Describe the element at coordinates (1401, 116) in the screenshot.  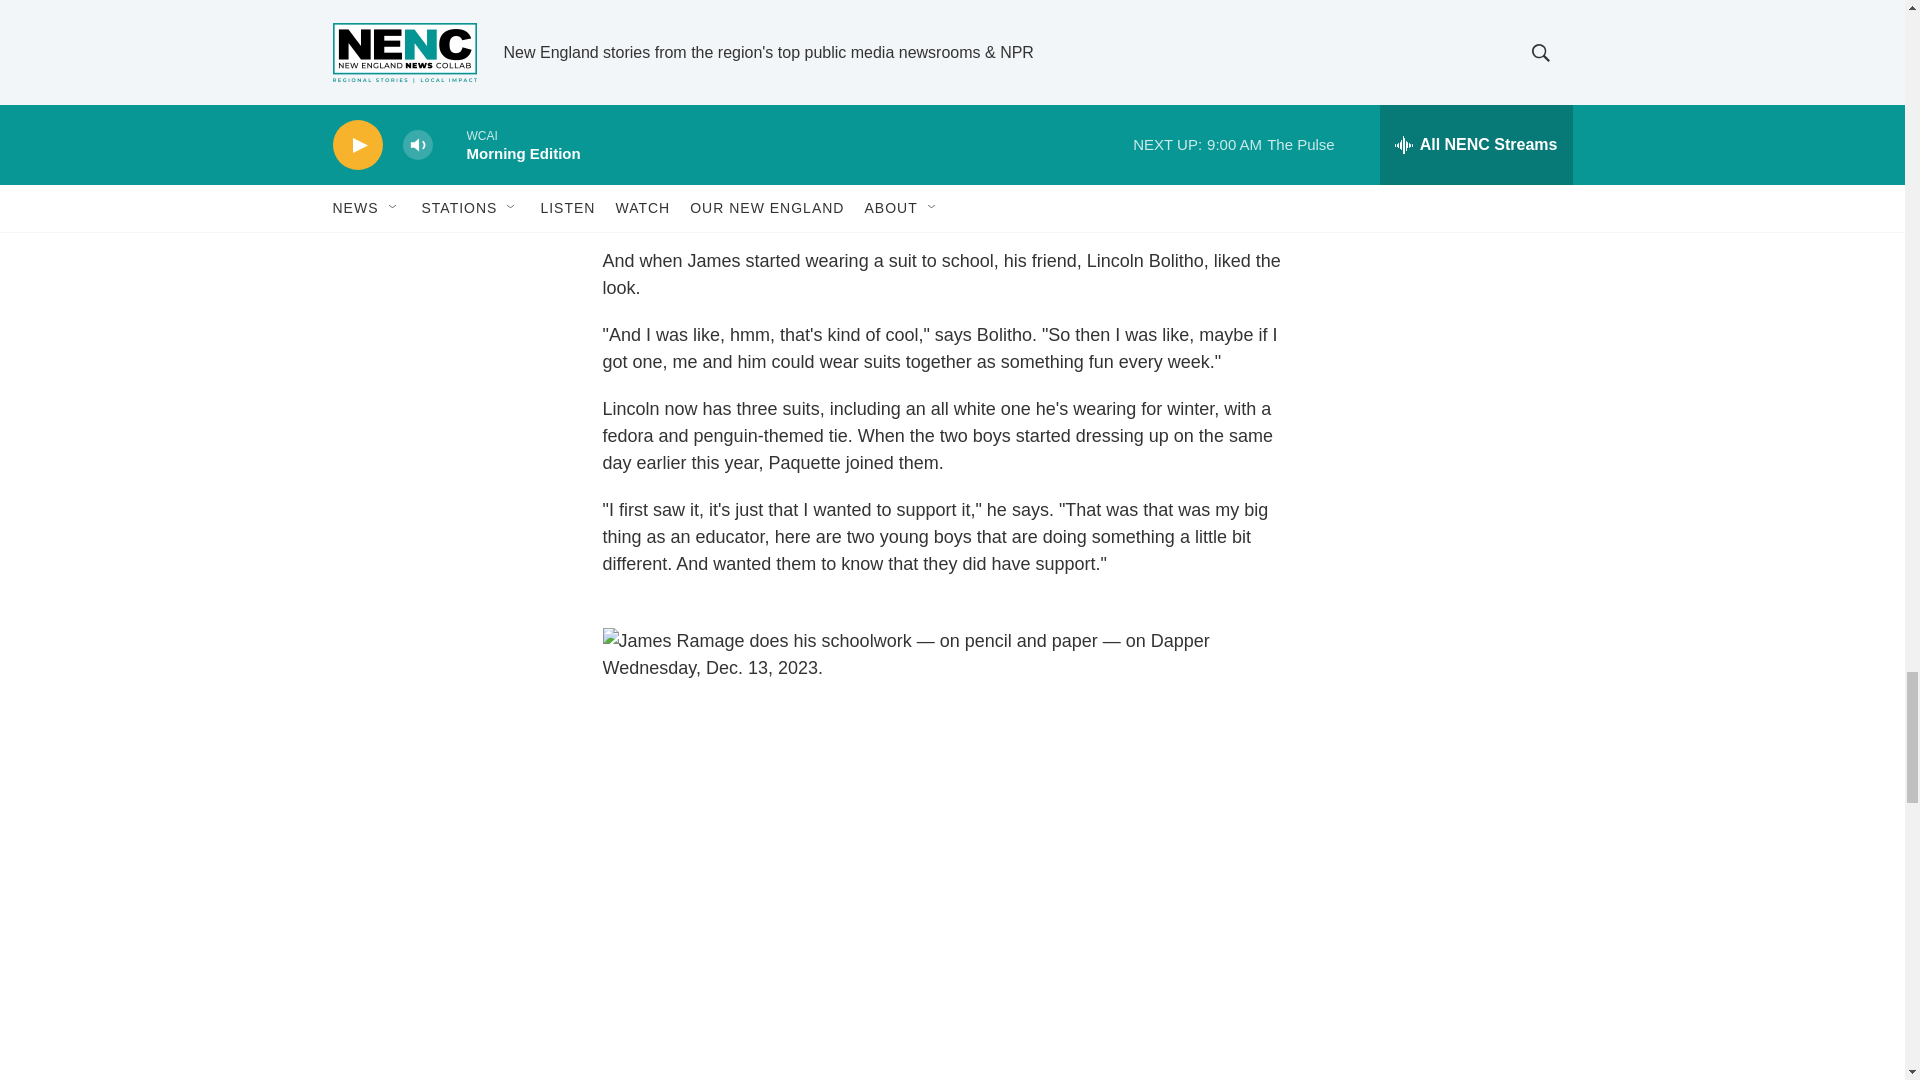
I see `goodnews` at that location.